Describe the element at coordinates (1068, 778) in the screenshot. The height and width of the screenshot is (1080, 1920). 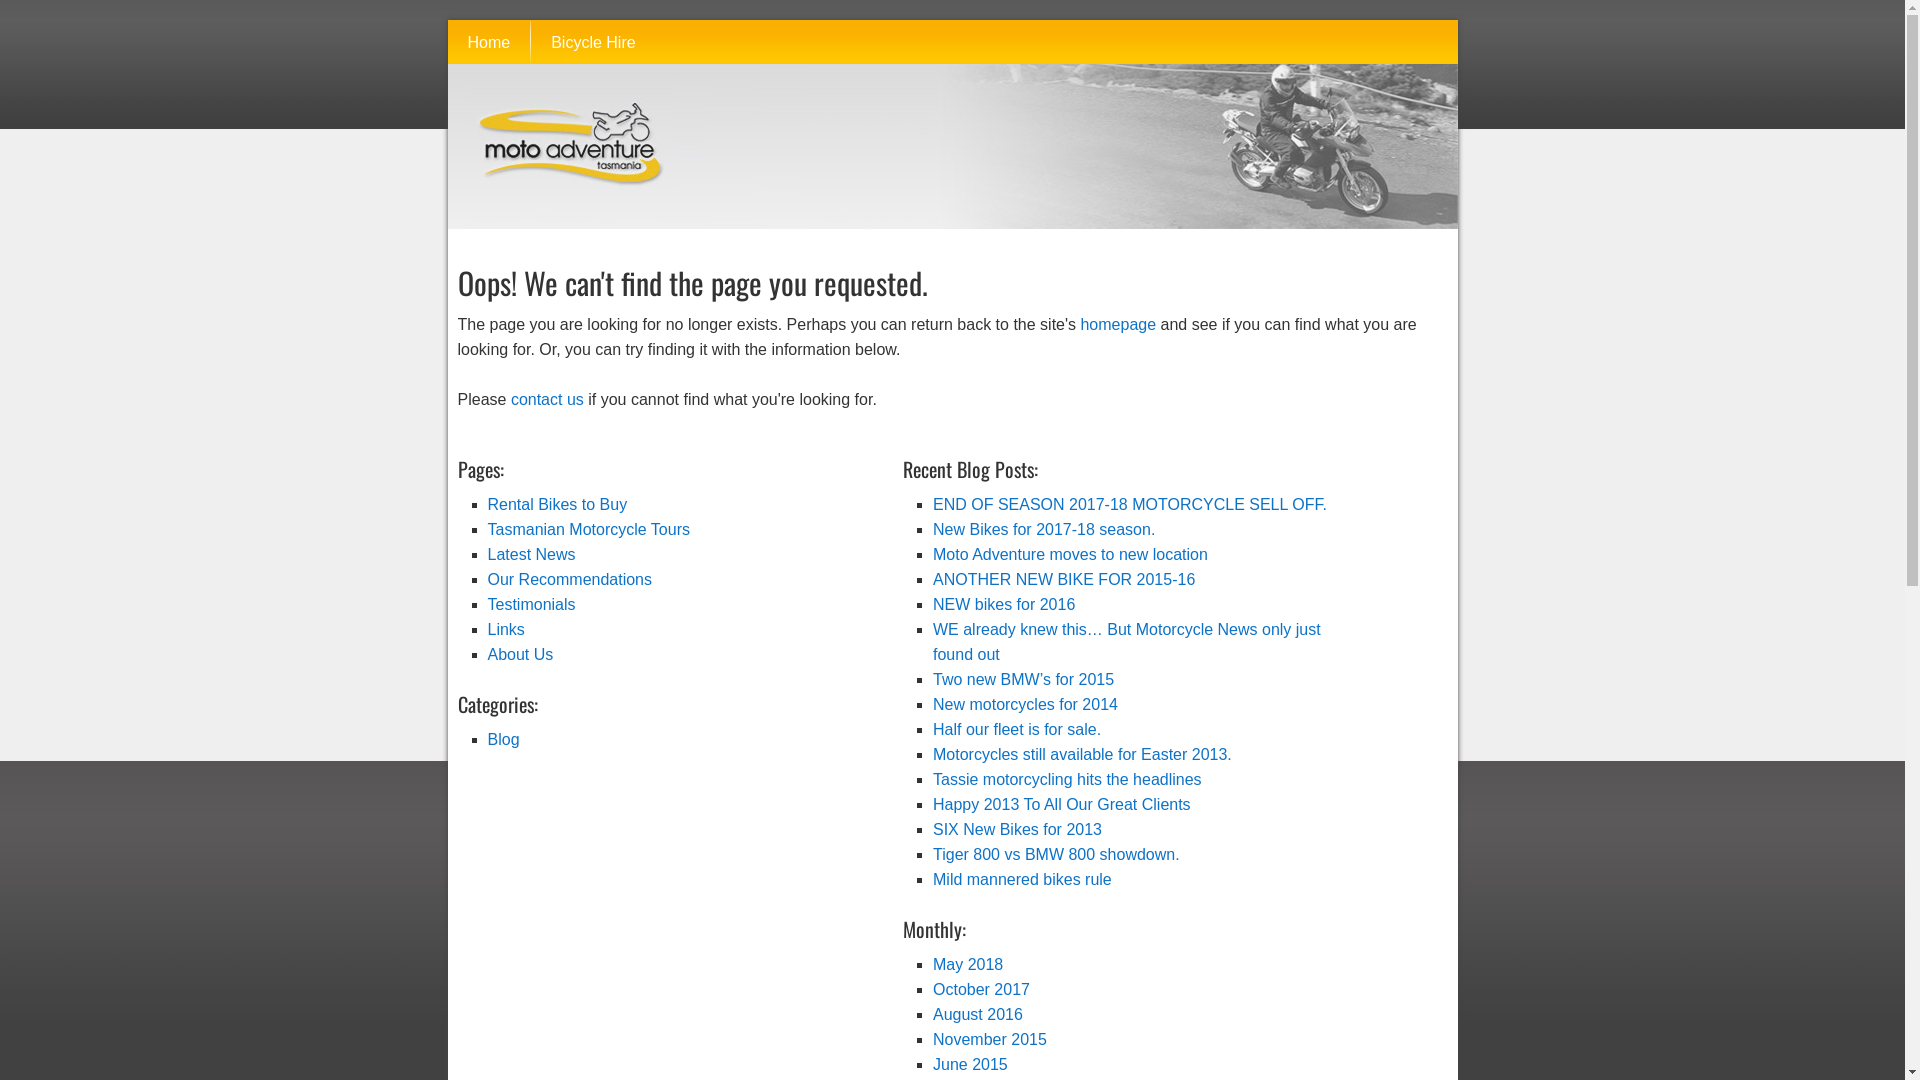
I see `Tassie motorcycling hits the headlines` at that location.